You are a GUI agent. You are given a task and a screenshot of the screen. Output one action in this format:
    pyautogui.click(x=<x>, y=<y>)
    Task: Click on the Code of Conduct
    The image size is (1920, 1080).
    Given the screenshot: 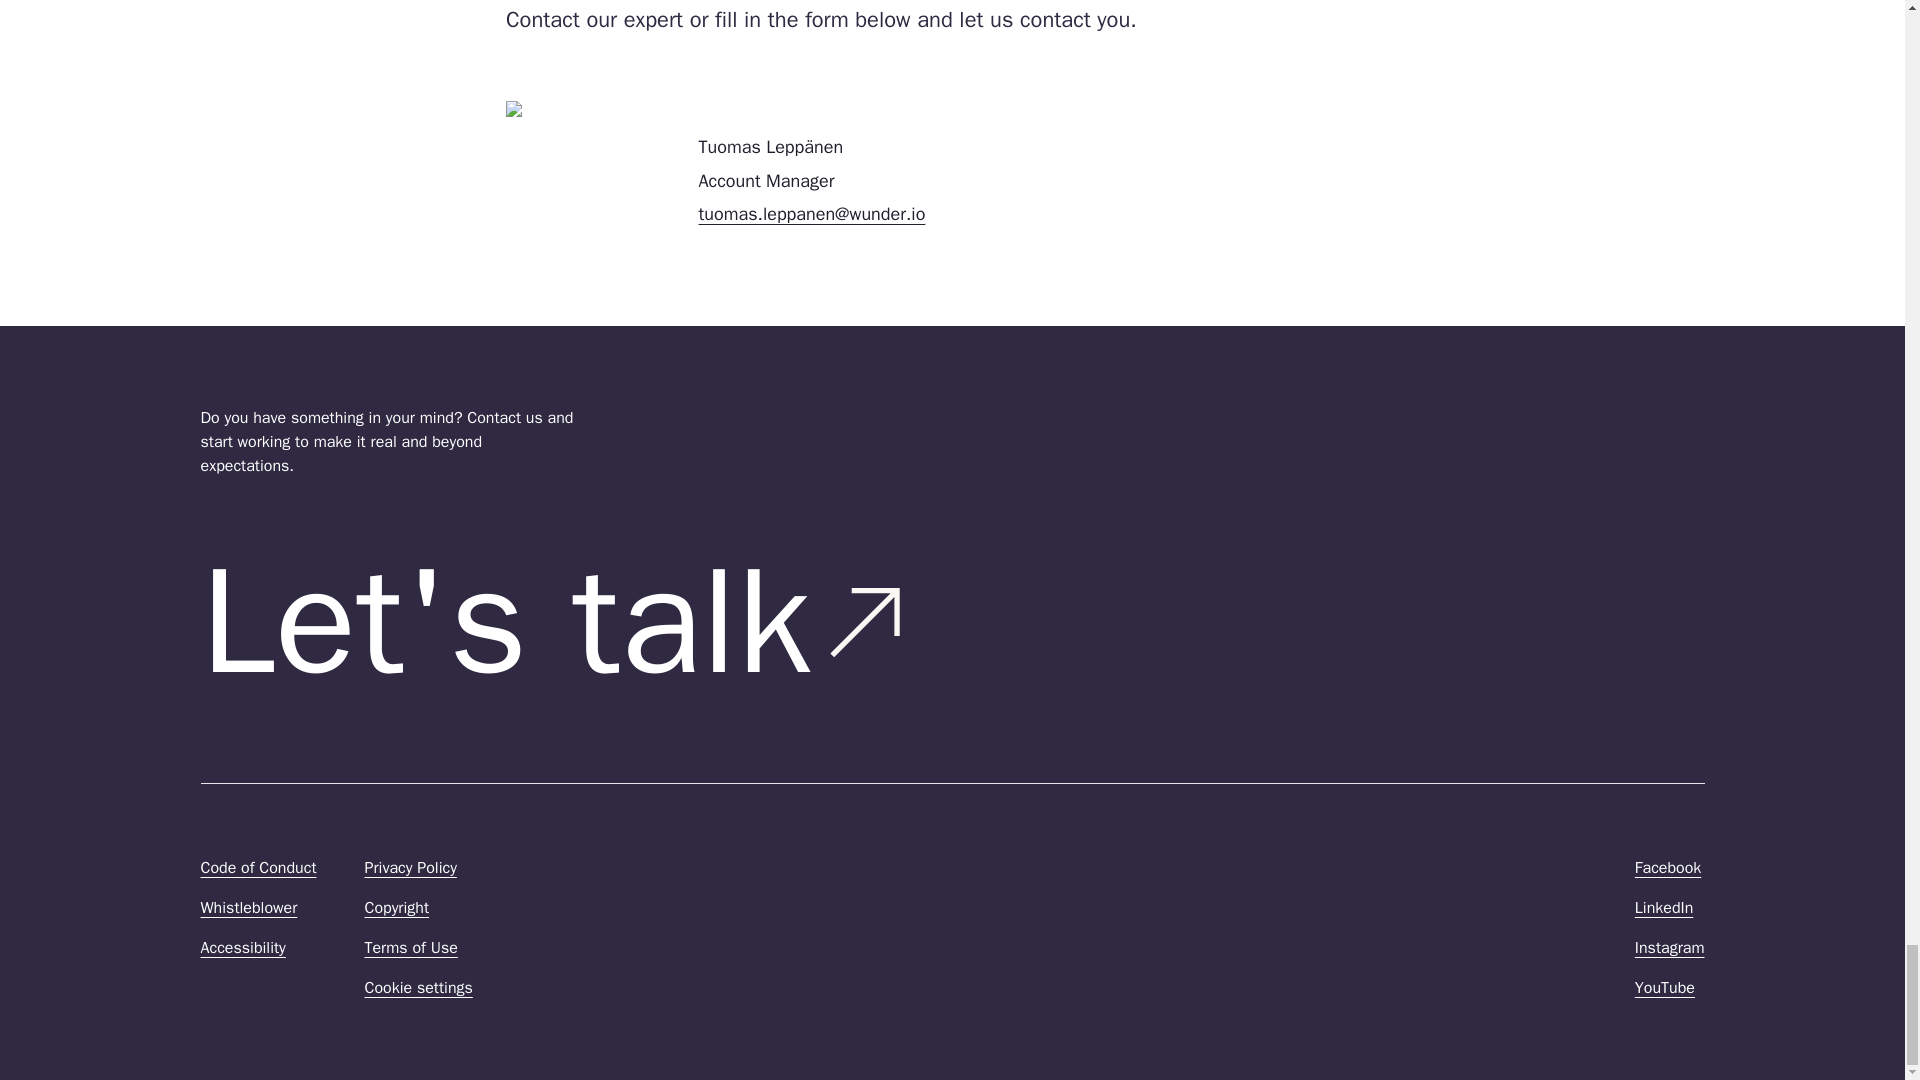 What is the action you would take?
    pyautogui.click(x=258, y=868)
    